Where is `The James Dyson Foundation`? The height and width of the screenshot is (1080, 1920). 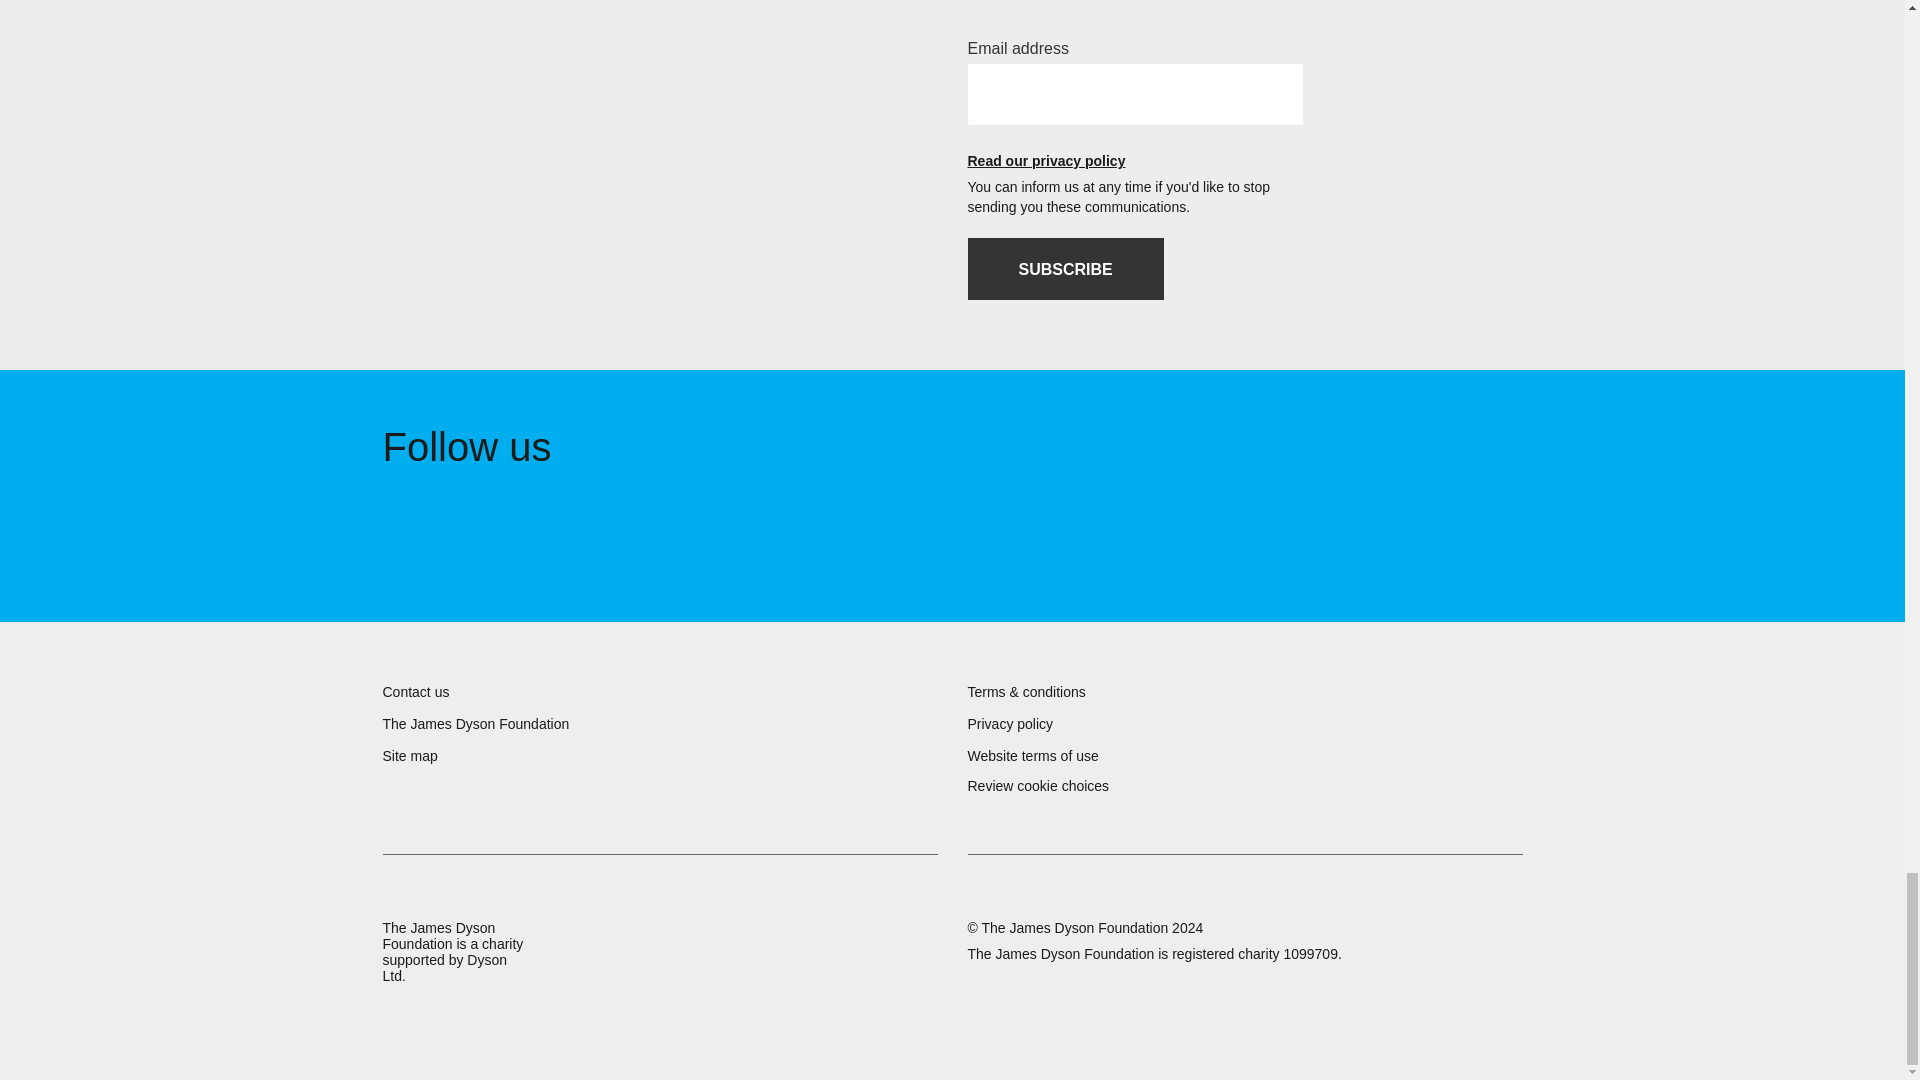 The James Dyson Foundation is located at coordinates (475, 724).